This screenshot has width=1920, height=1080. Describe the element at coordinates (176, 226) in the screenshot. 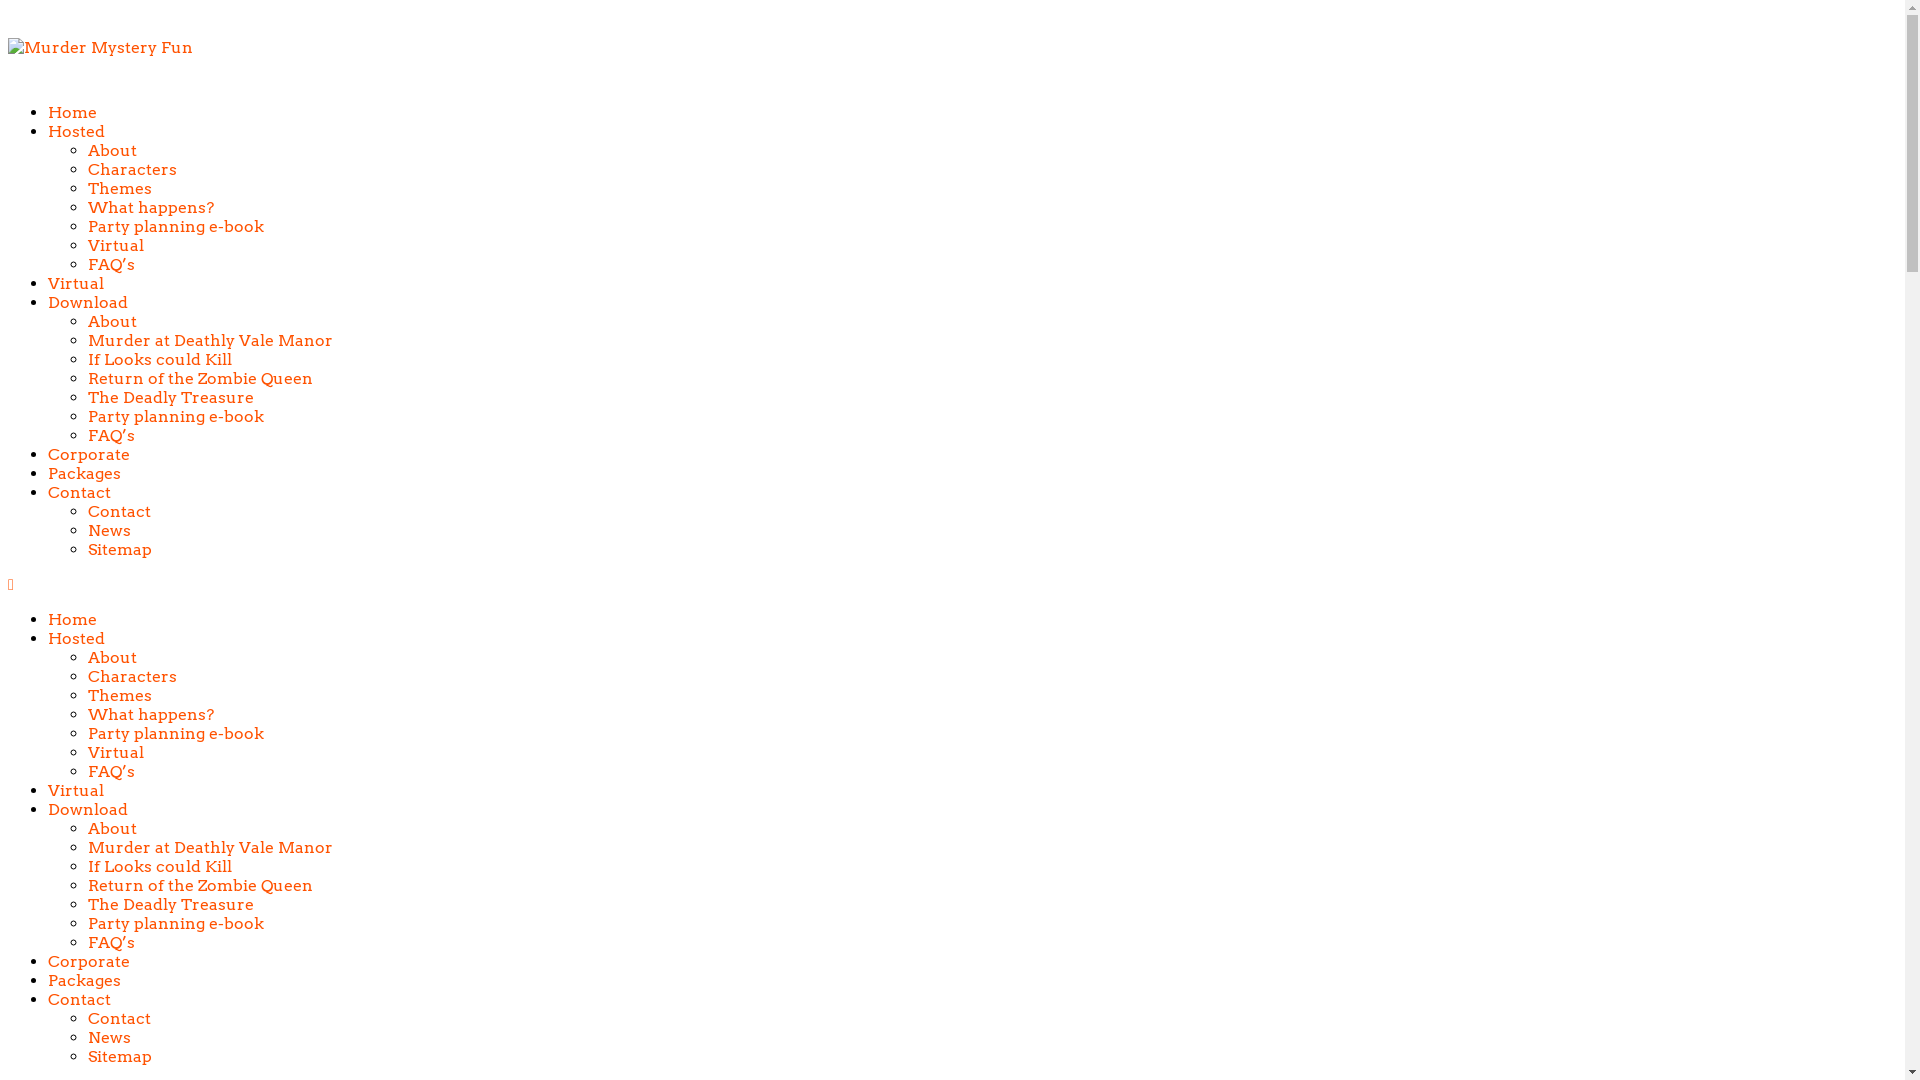

I see `Party planning e-book` at that location.